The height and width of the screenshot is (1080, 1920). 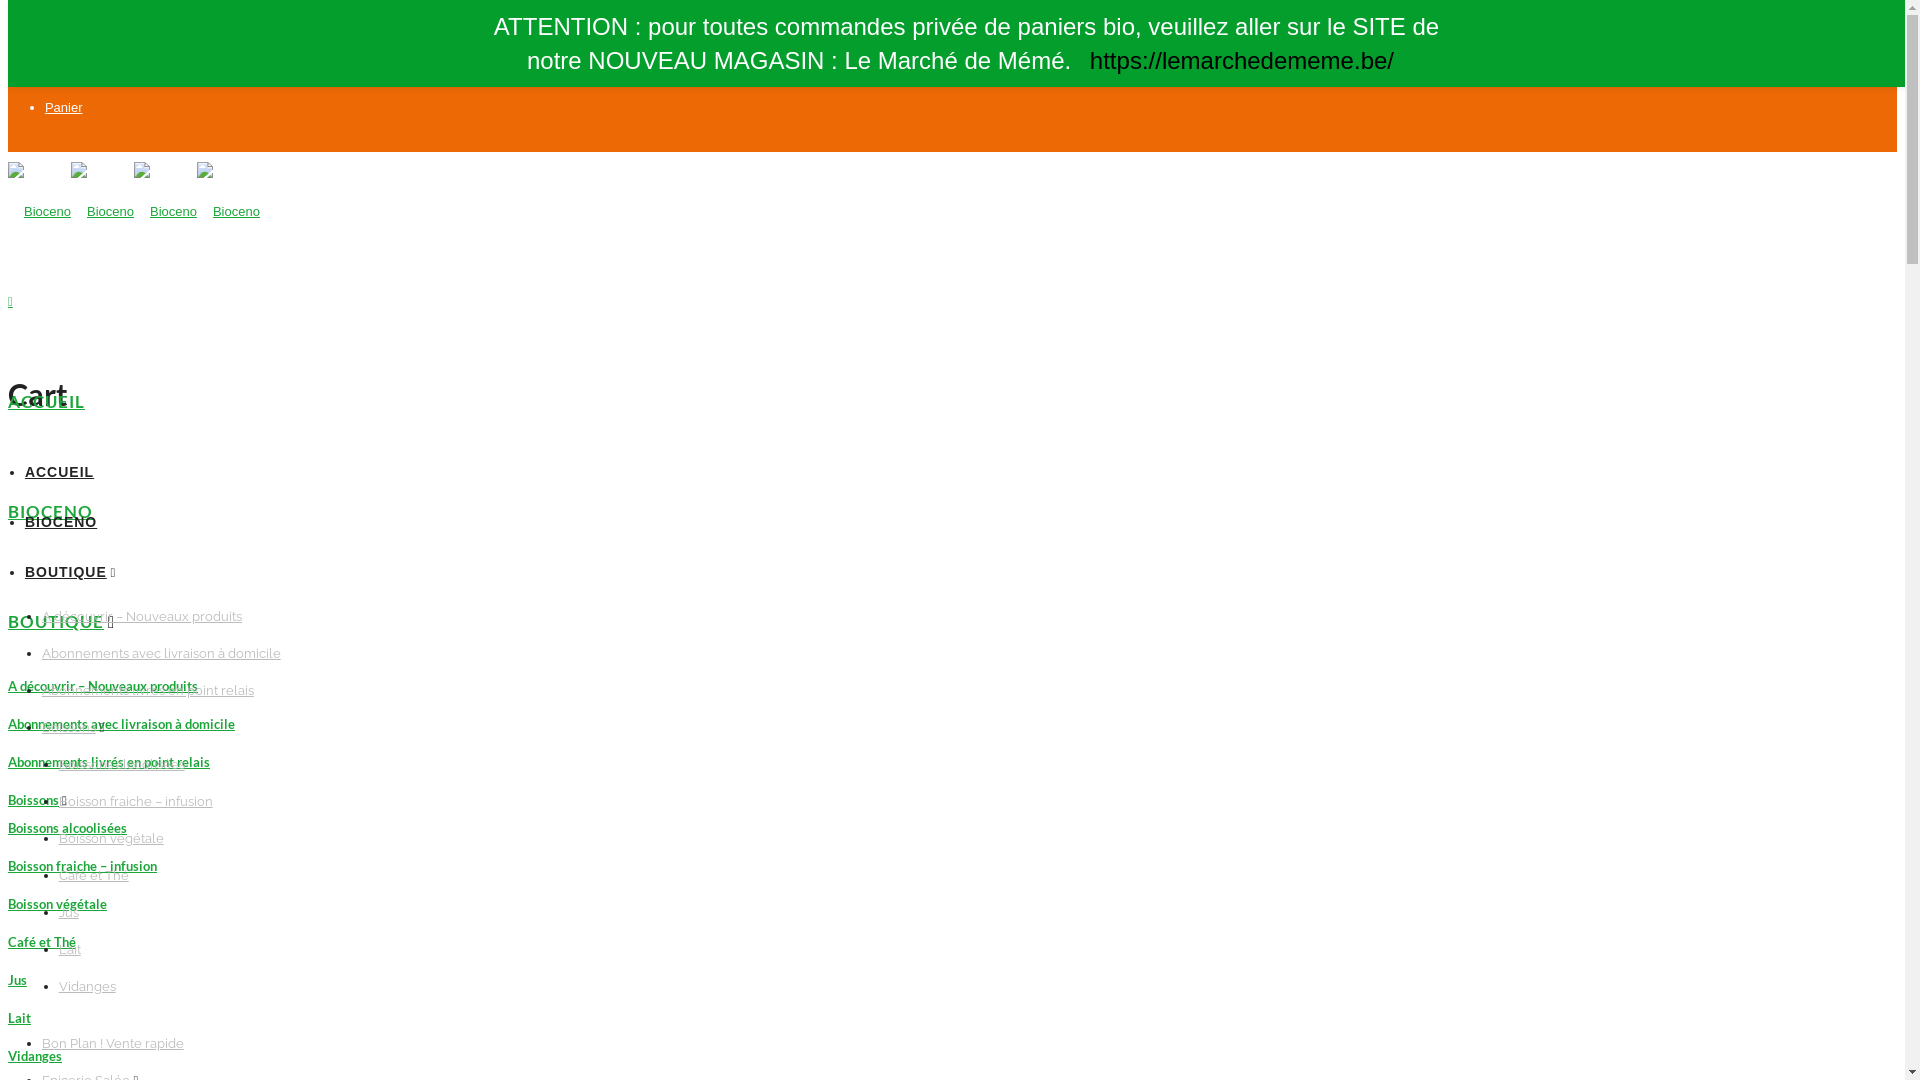 I want to click on Jus, so click(x=18, y=980).